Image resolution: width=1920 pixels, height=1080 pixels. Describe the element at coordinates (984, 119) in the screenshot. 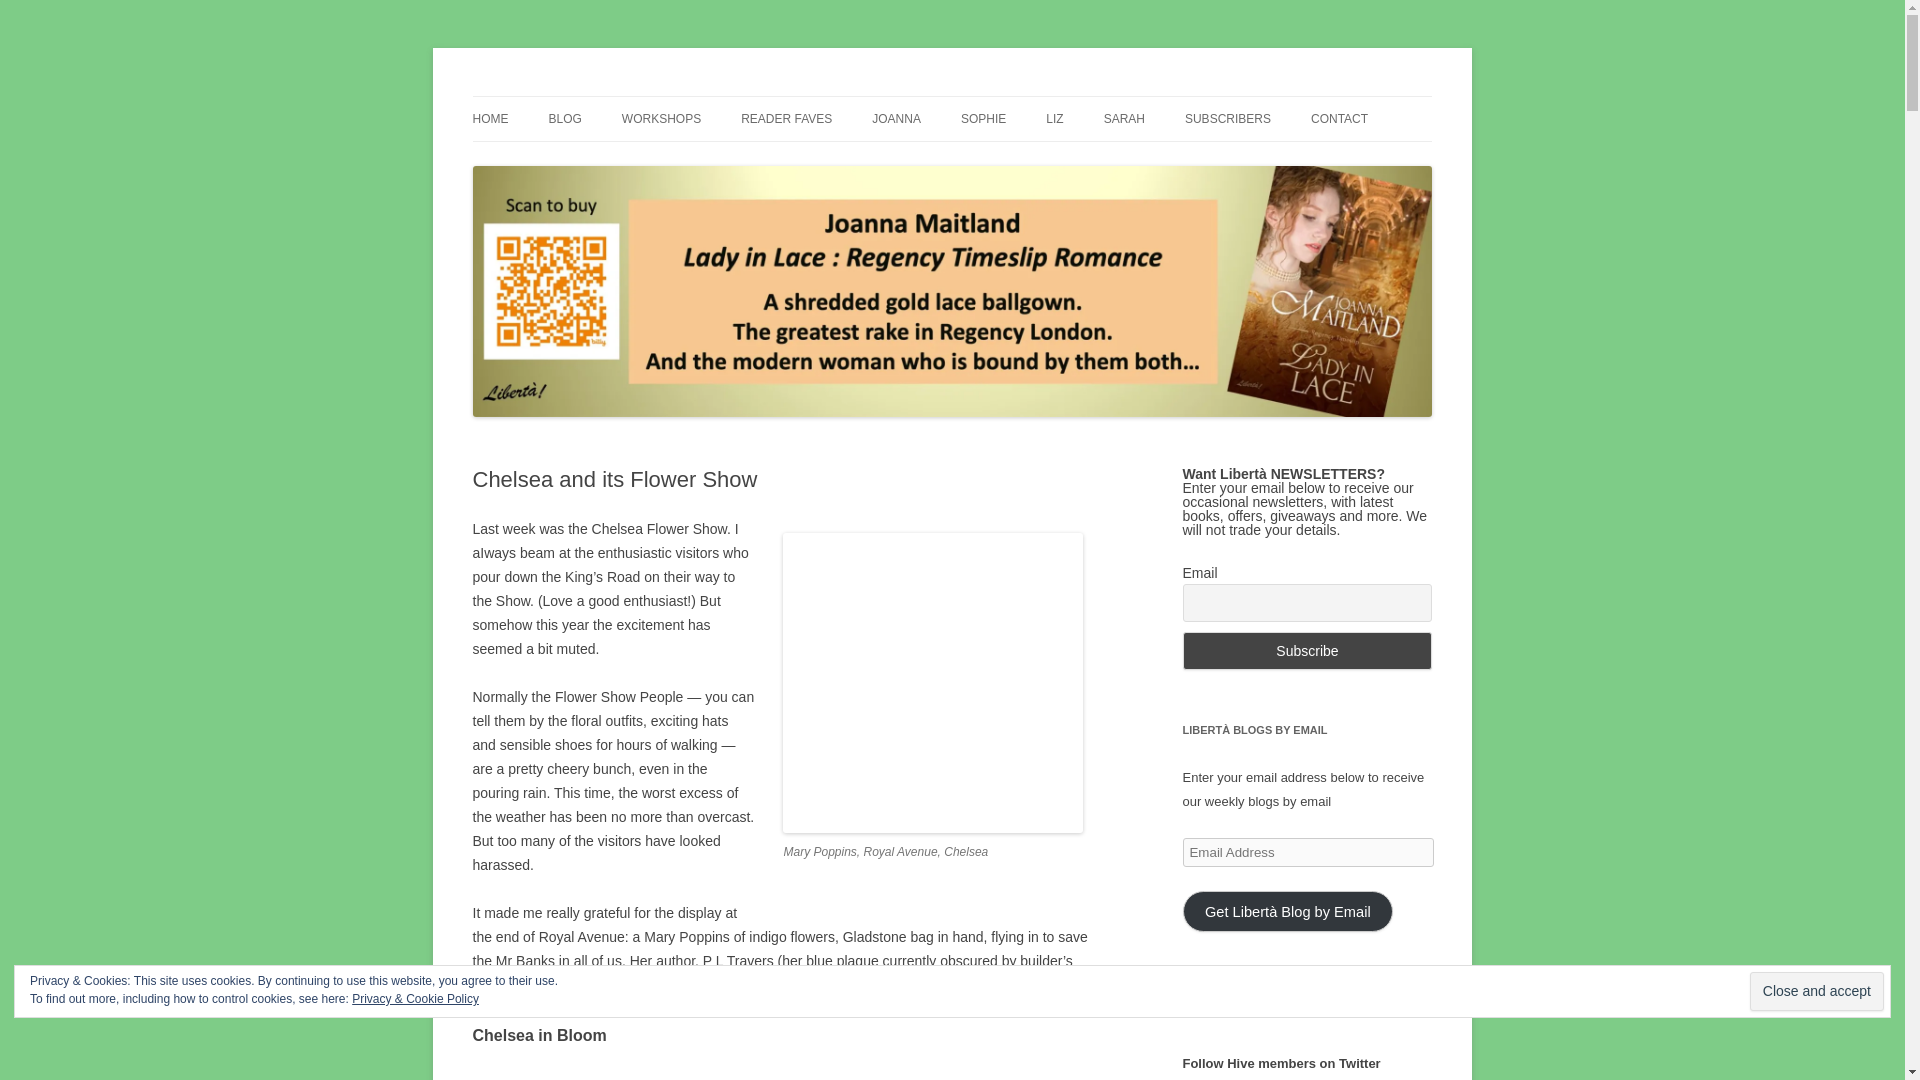

I see `SOPHIE` at that location.